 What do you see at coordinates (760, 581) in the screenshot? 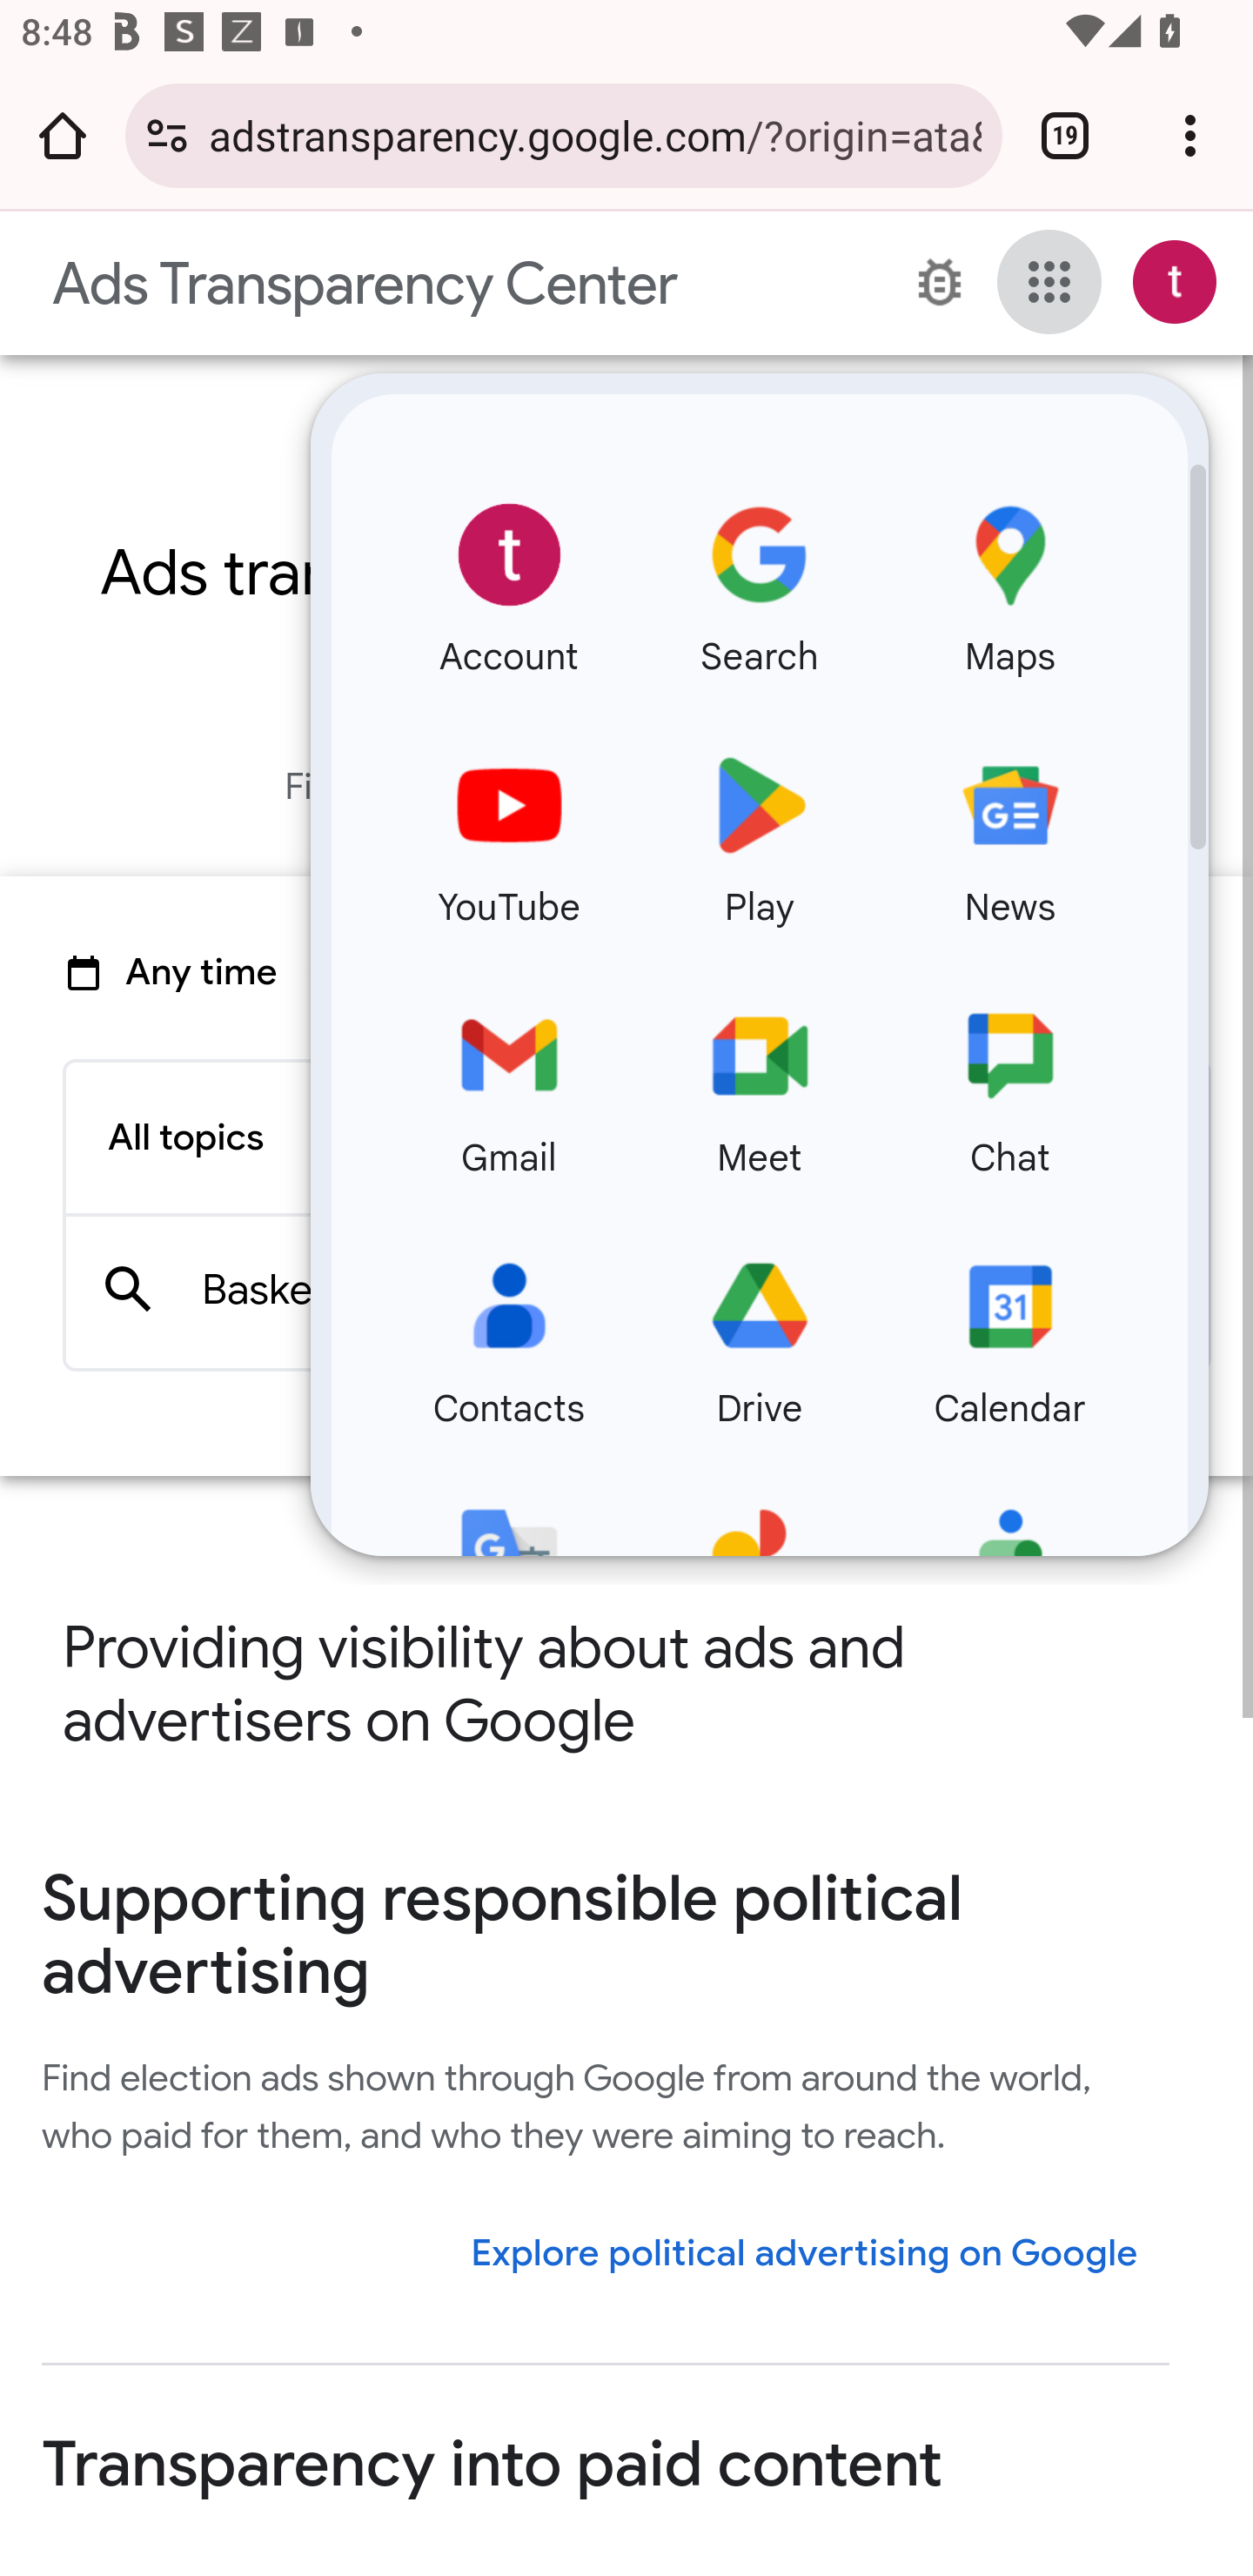
I see `Search` at bounding box center [760, 581].